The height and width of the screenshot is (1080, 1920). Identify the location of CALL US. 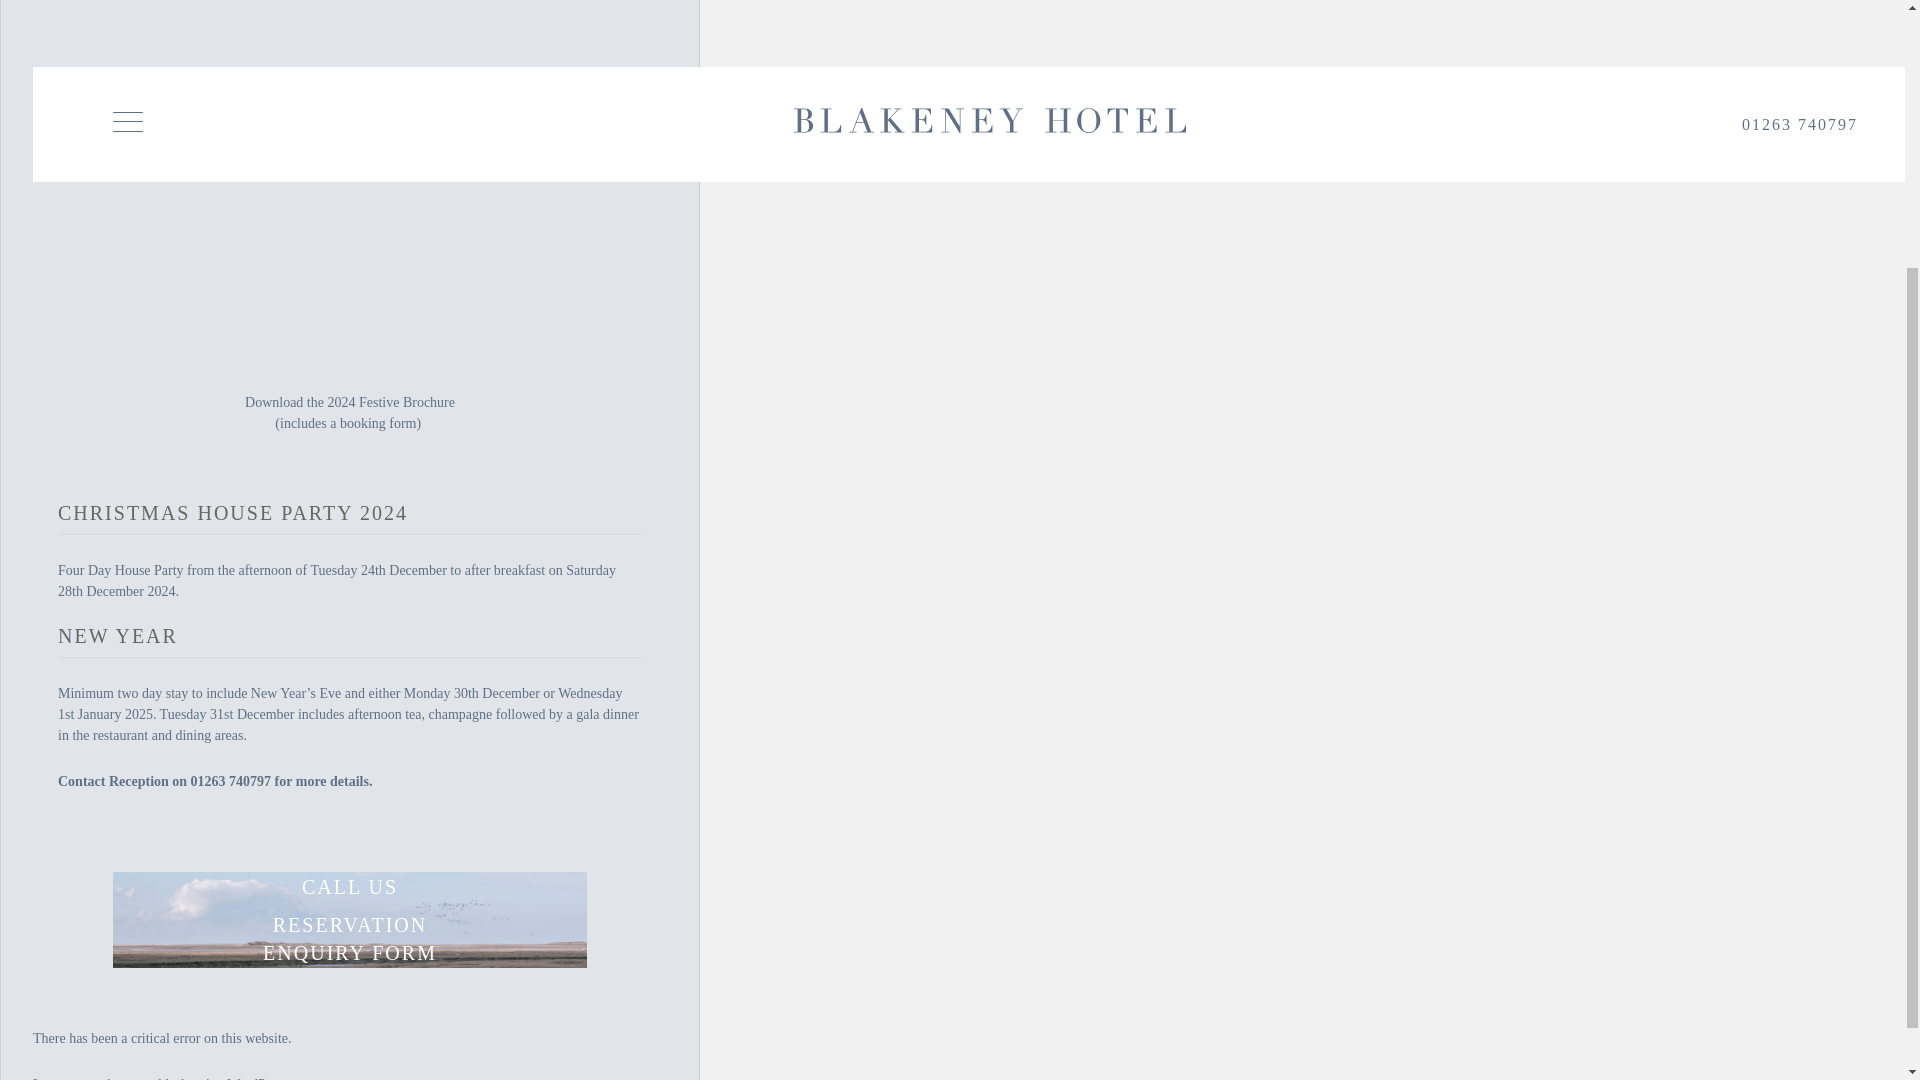
(350, 886).